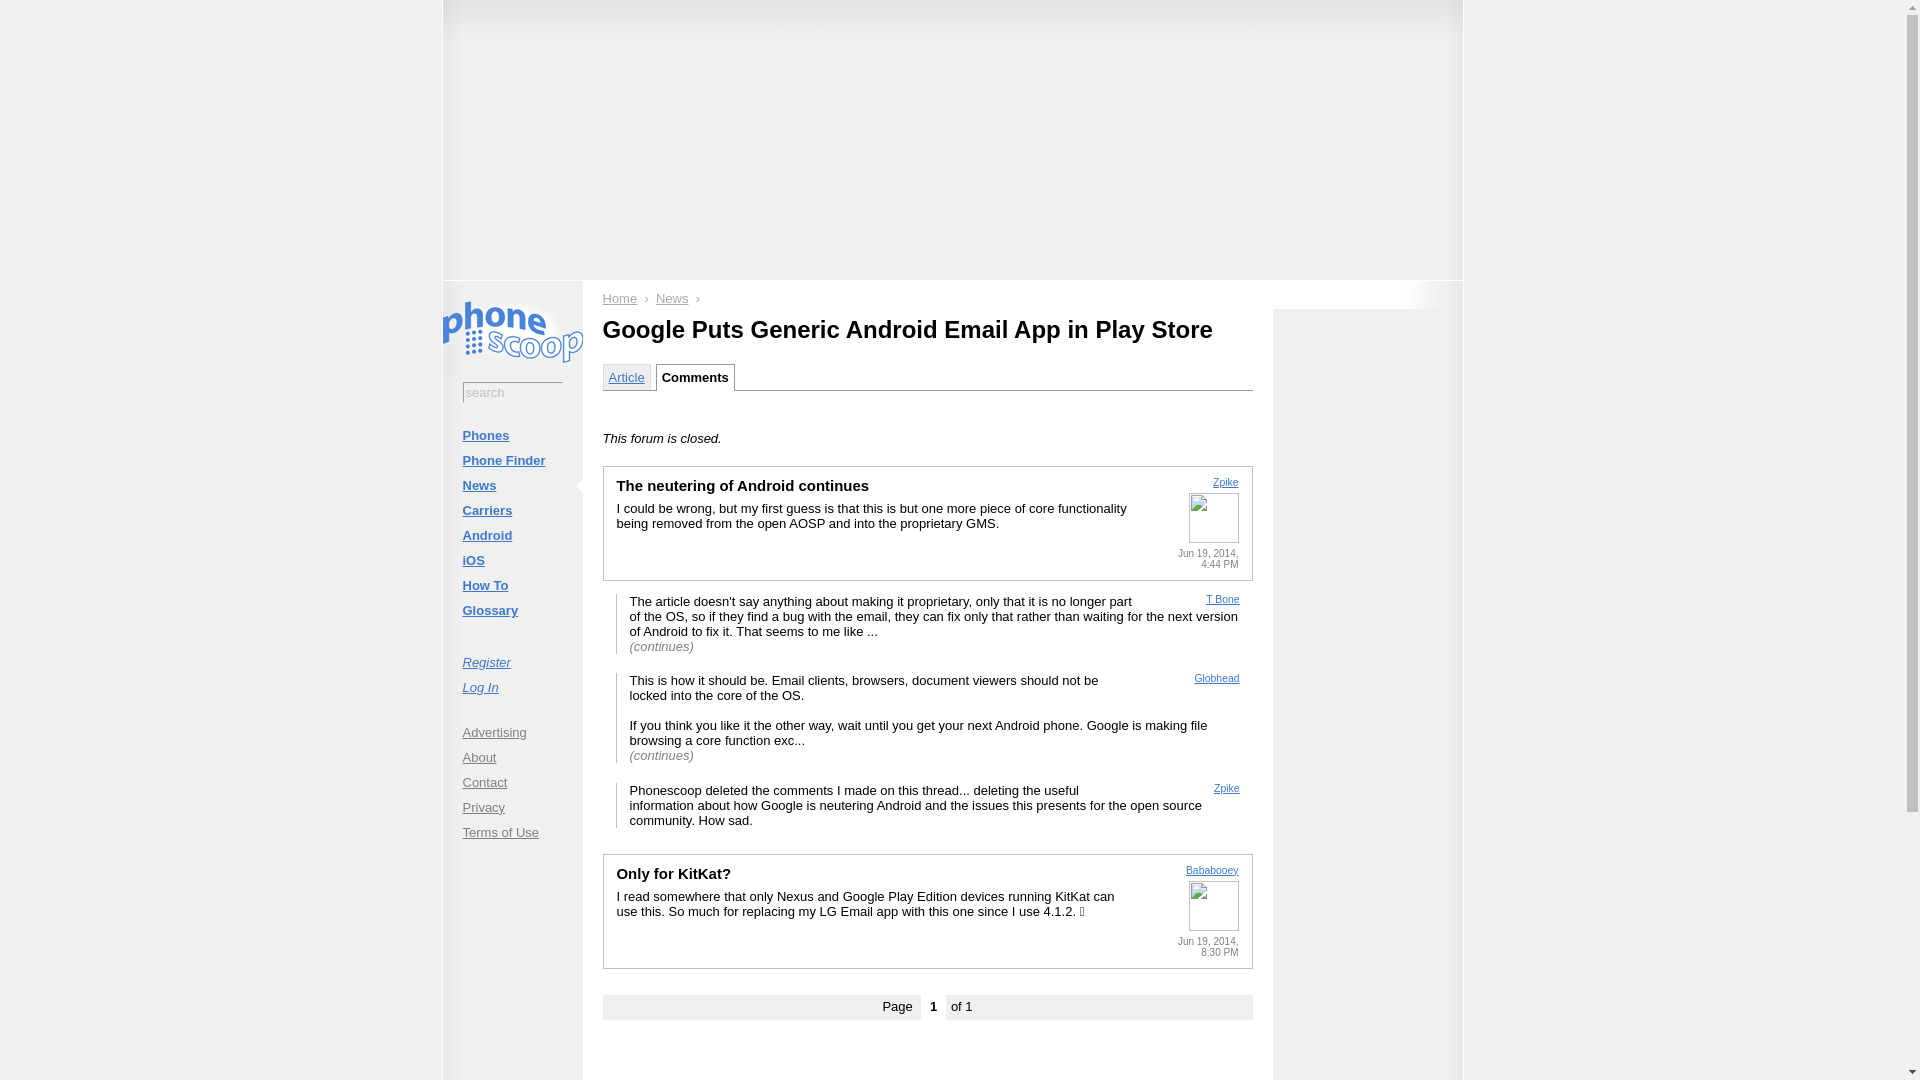  What do you see at coordinates (511, 610) in the screenshot?
I see `Glossary` at bounding box center [511, 610].